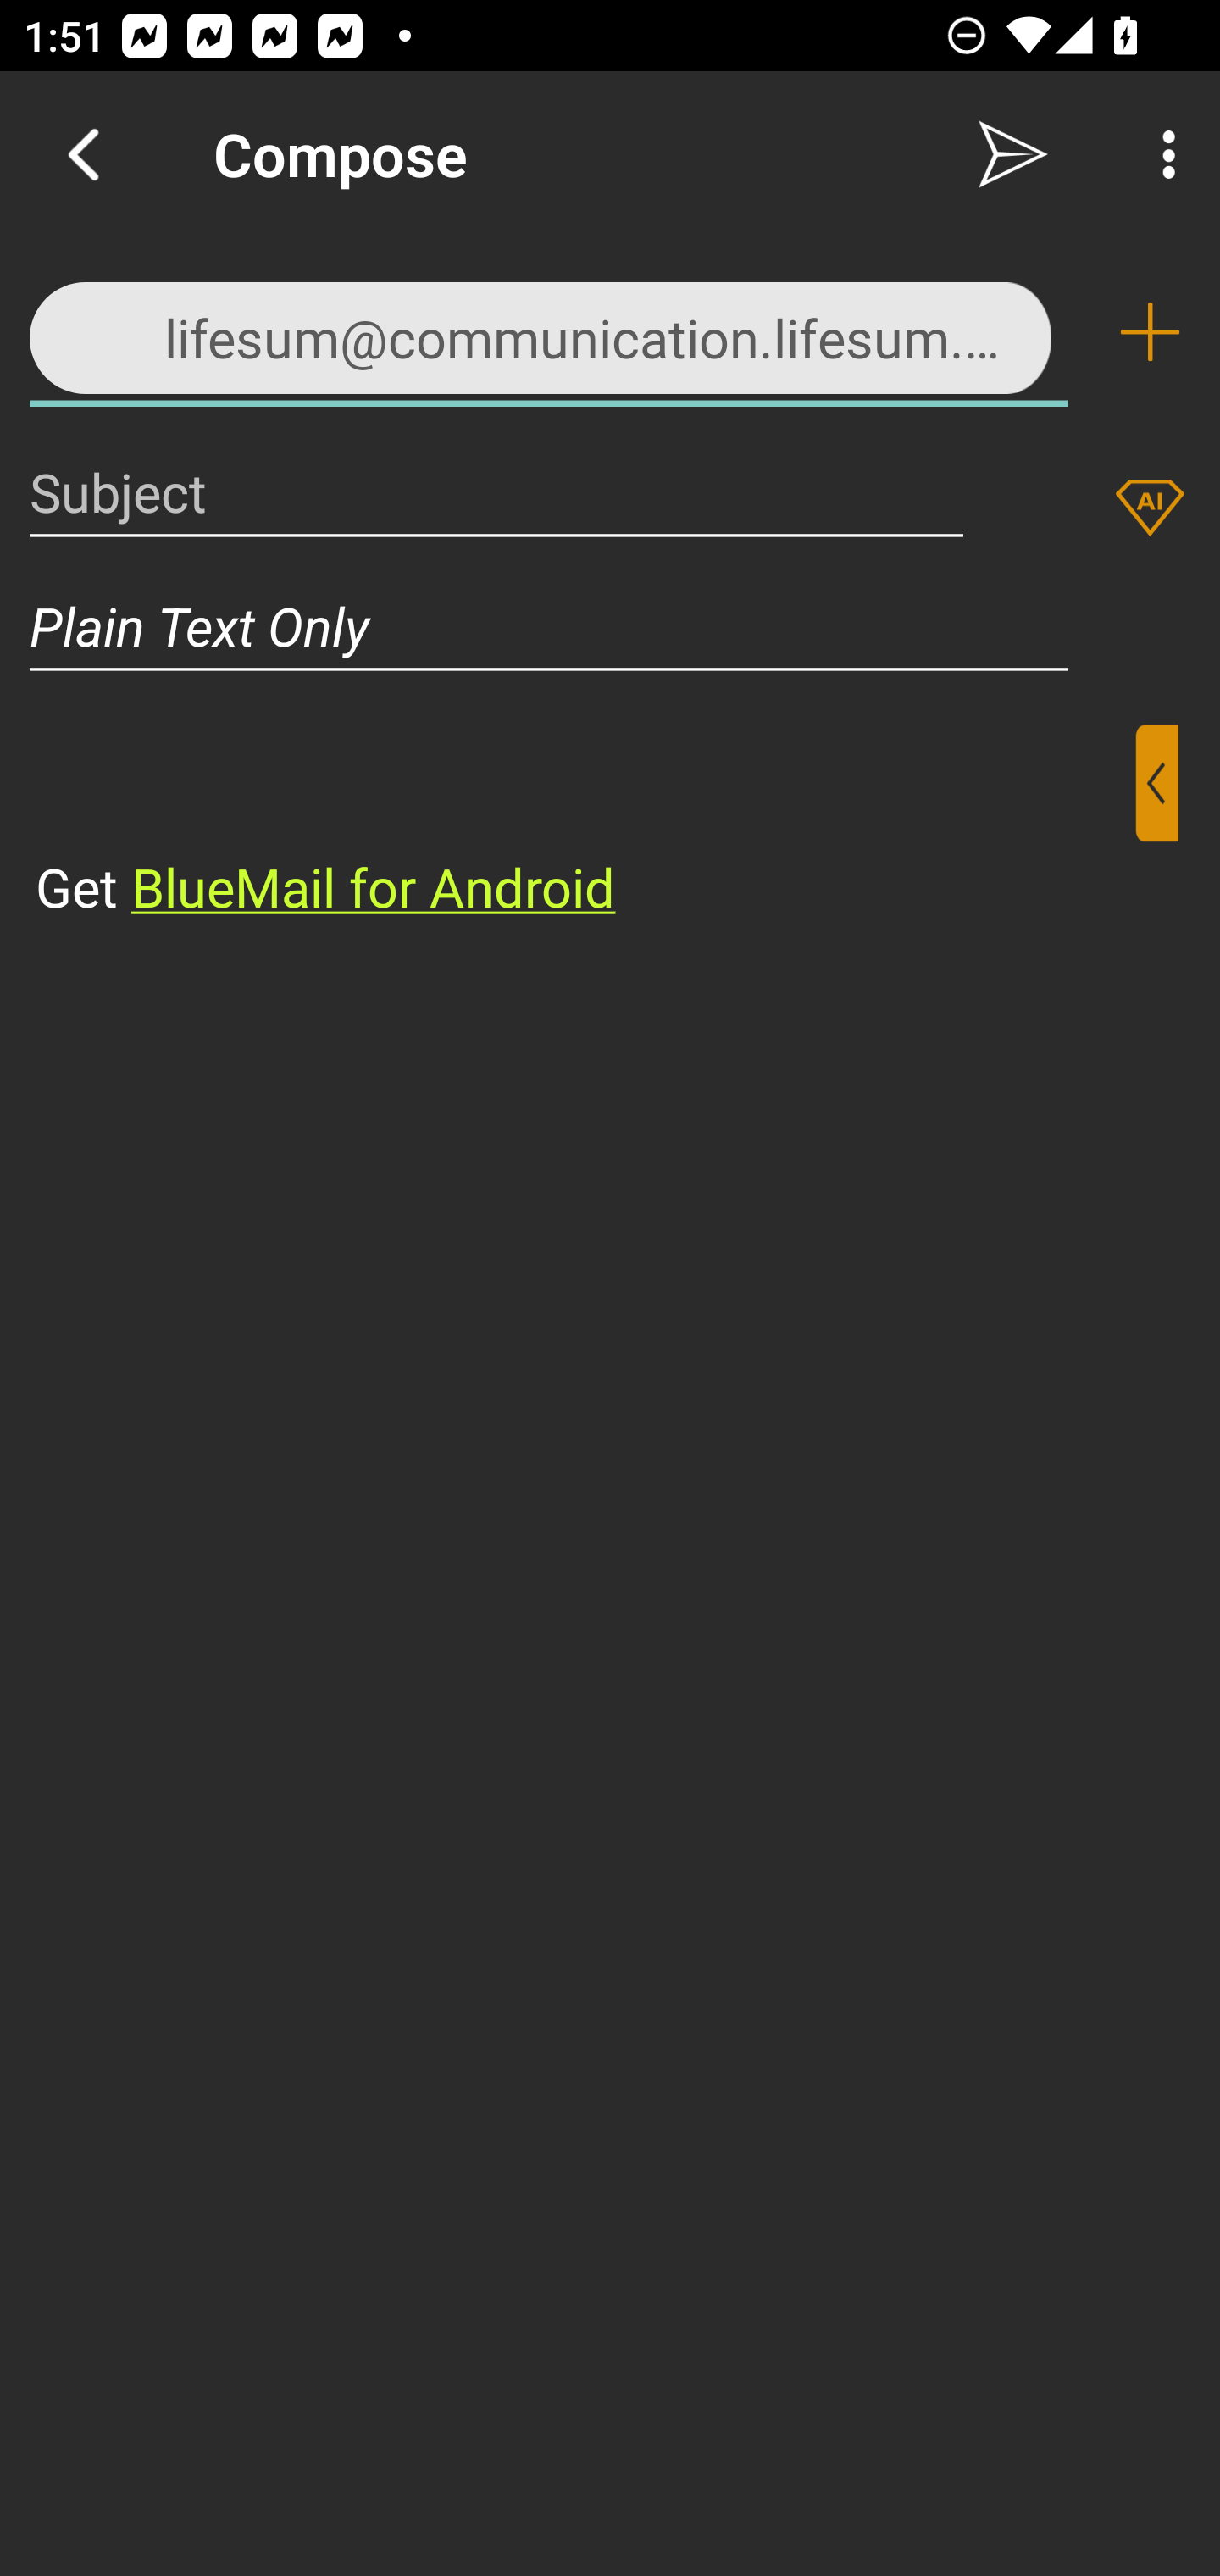  What do you see at coordinates (549, 625) in the screenshot?
I see `Plain Text Only` at bounding box center [549, 625].